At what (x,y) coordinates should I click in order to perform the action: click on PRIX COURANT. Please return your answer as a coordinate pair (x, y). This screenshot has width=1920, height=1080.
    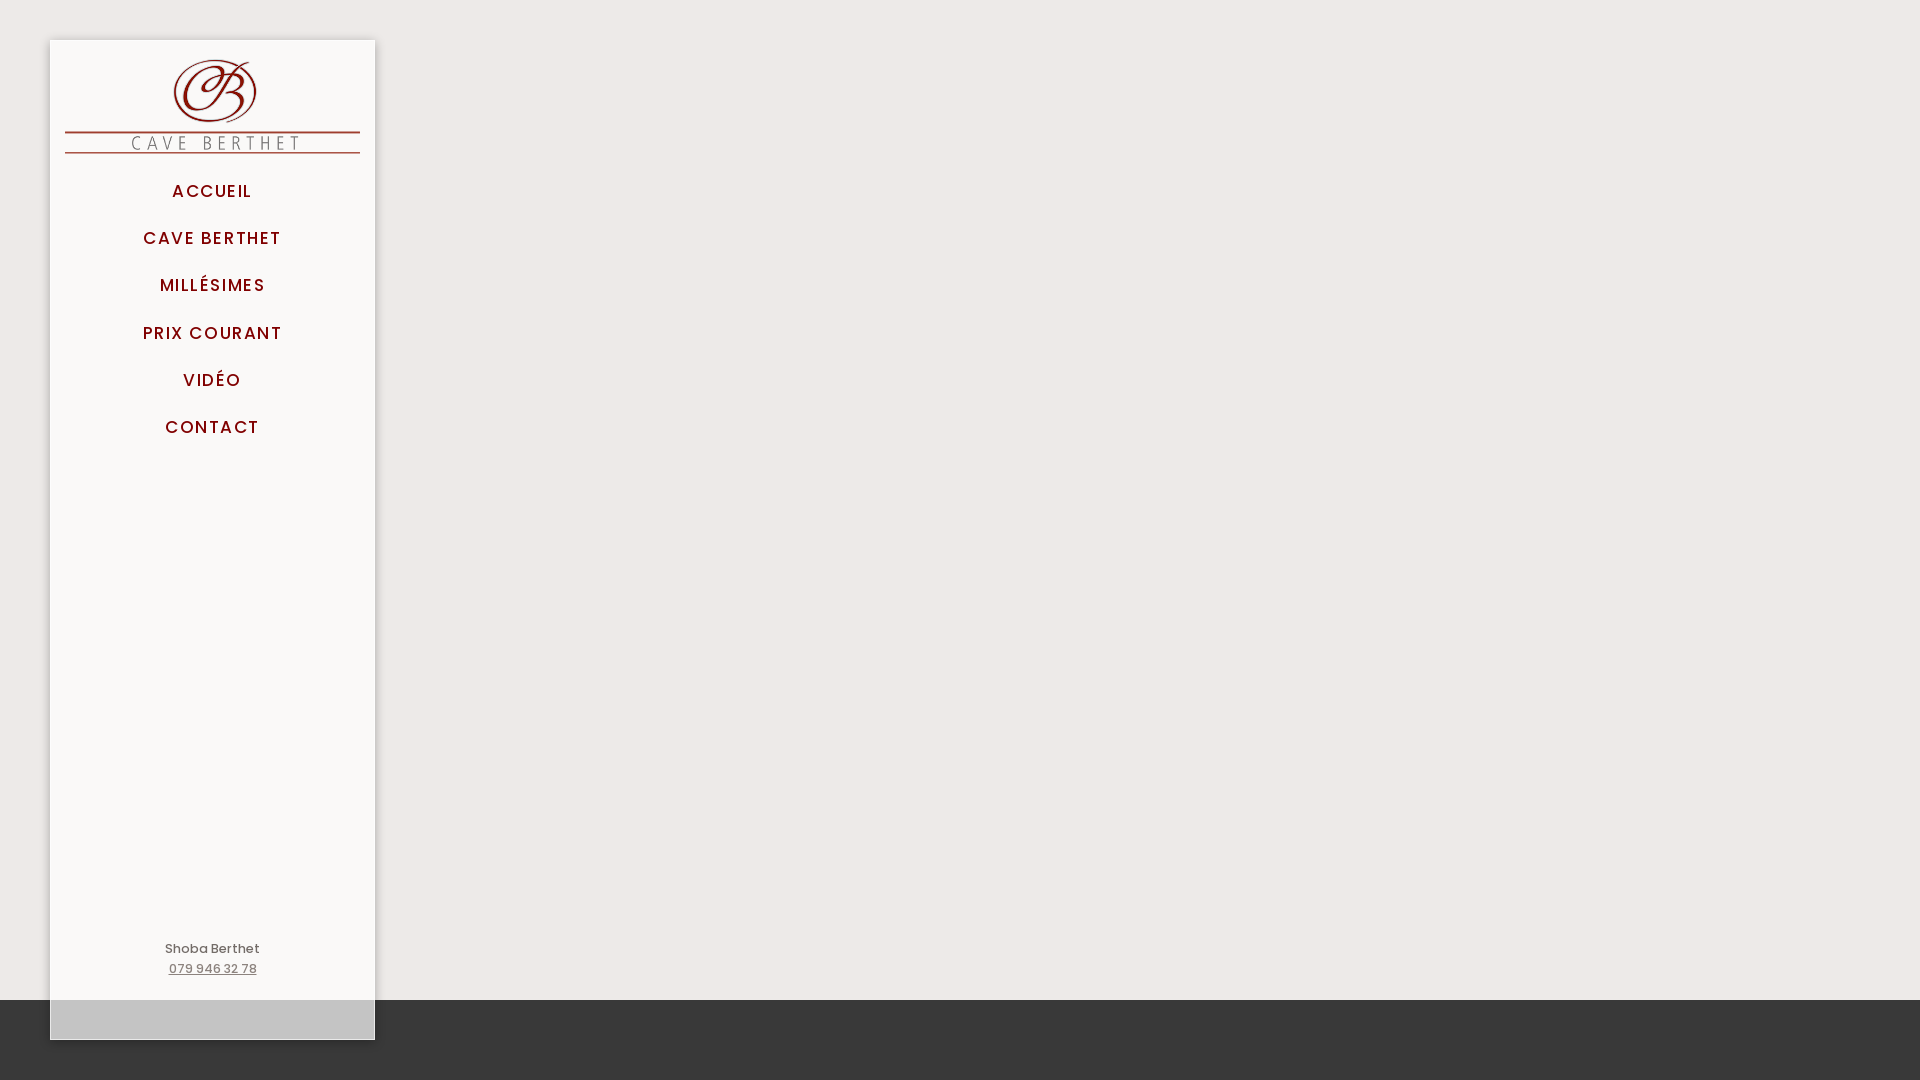
    Looking at the image, I should click on (212, 332).